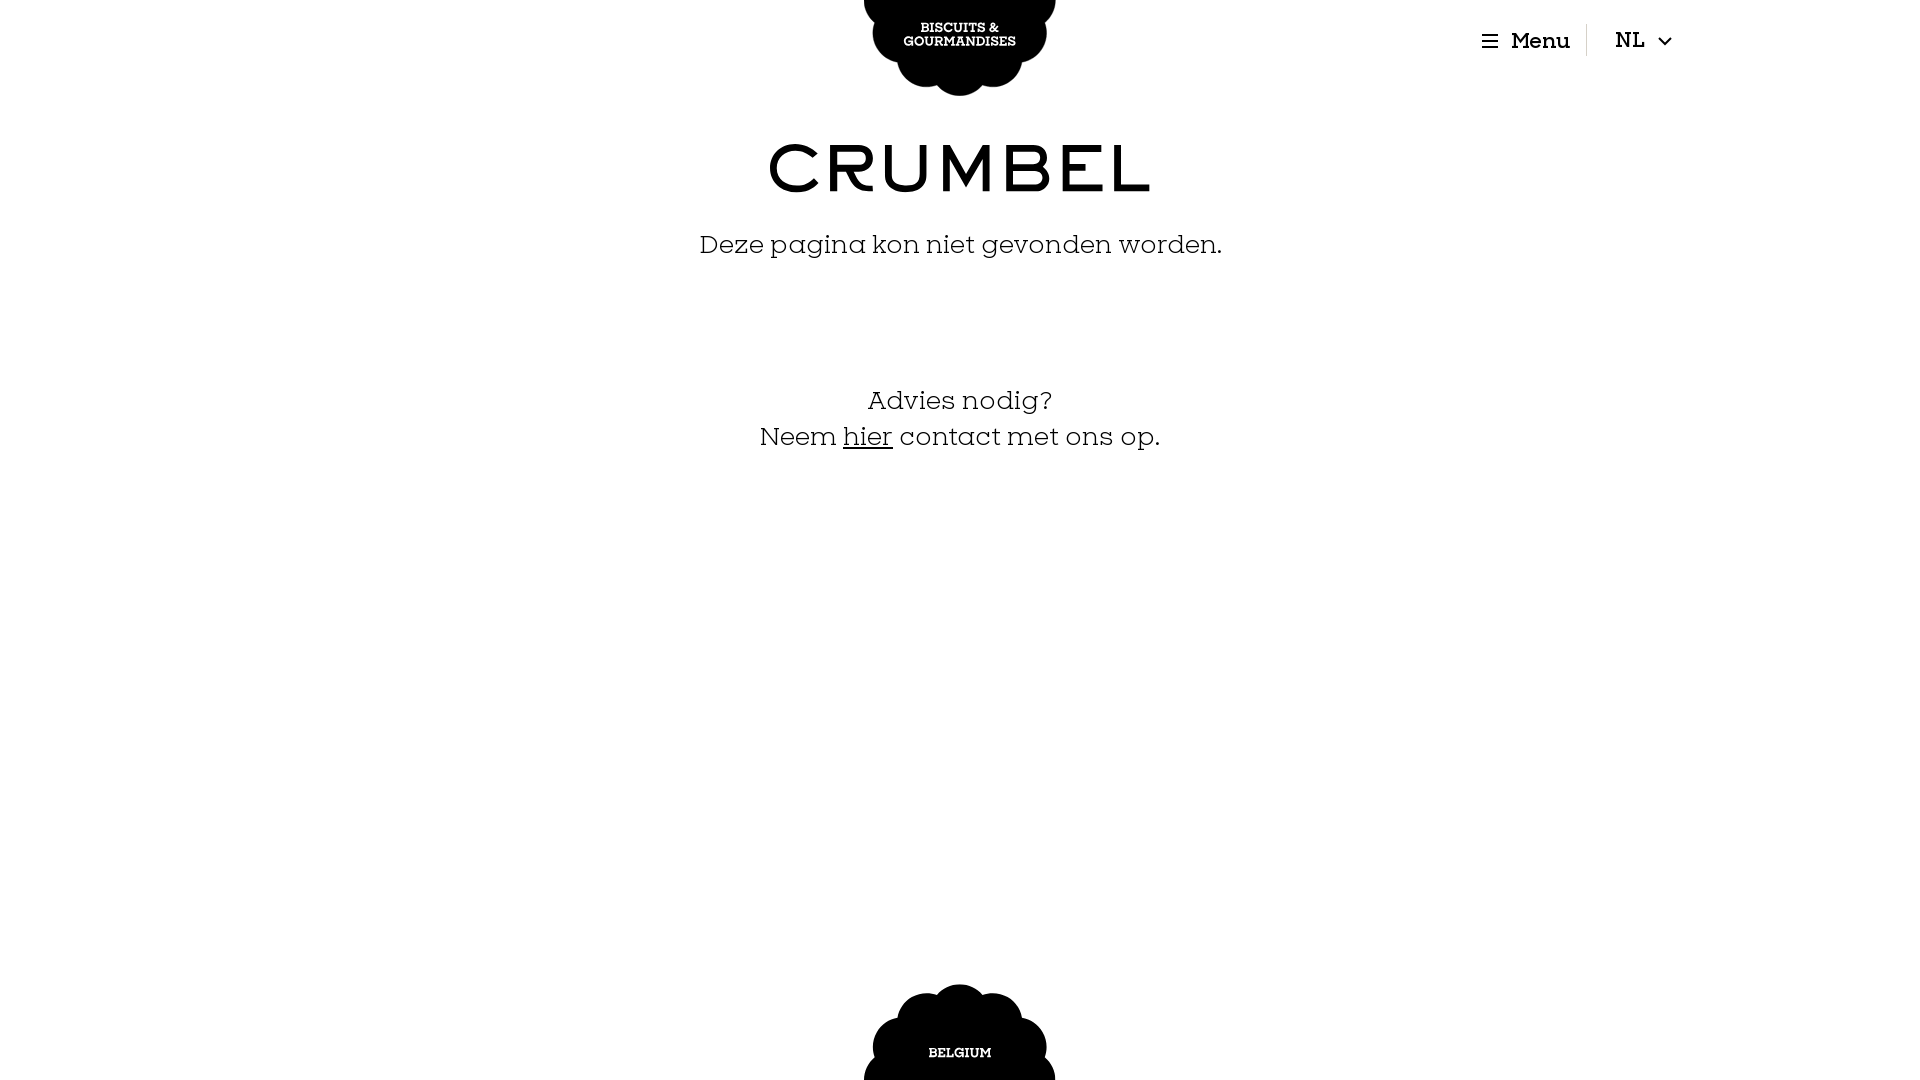  Describe the element at coordinates (1530, 40) in the screenshot. I see `Menu` at that location.